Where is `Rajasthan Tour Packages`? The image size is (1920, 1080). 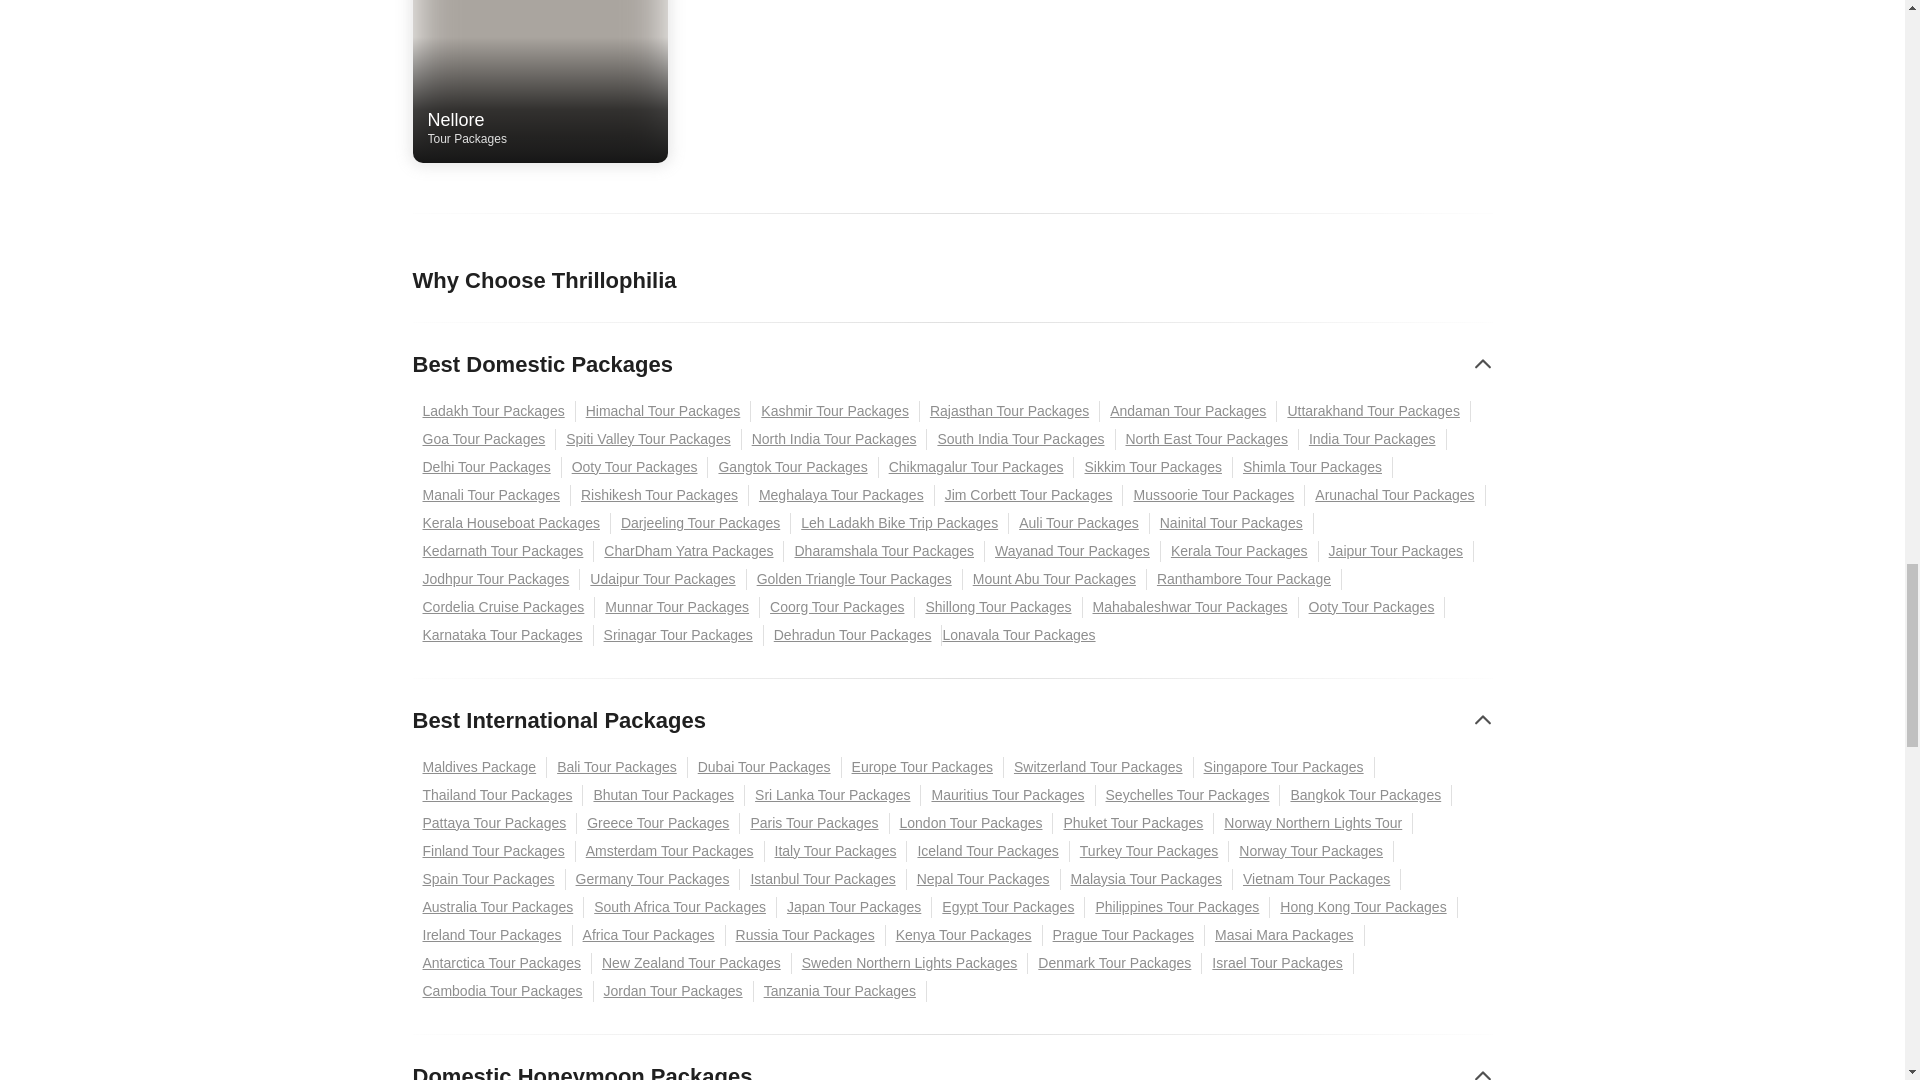
Rajasthan Tour Packages is located at coordinates (1010, 411).